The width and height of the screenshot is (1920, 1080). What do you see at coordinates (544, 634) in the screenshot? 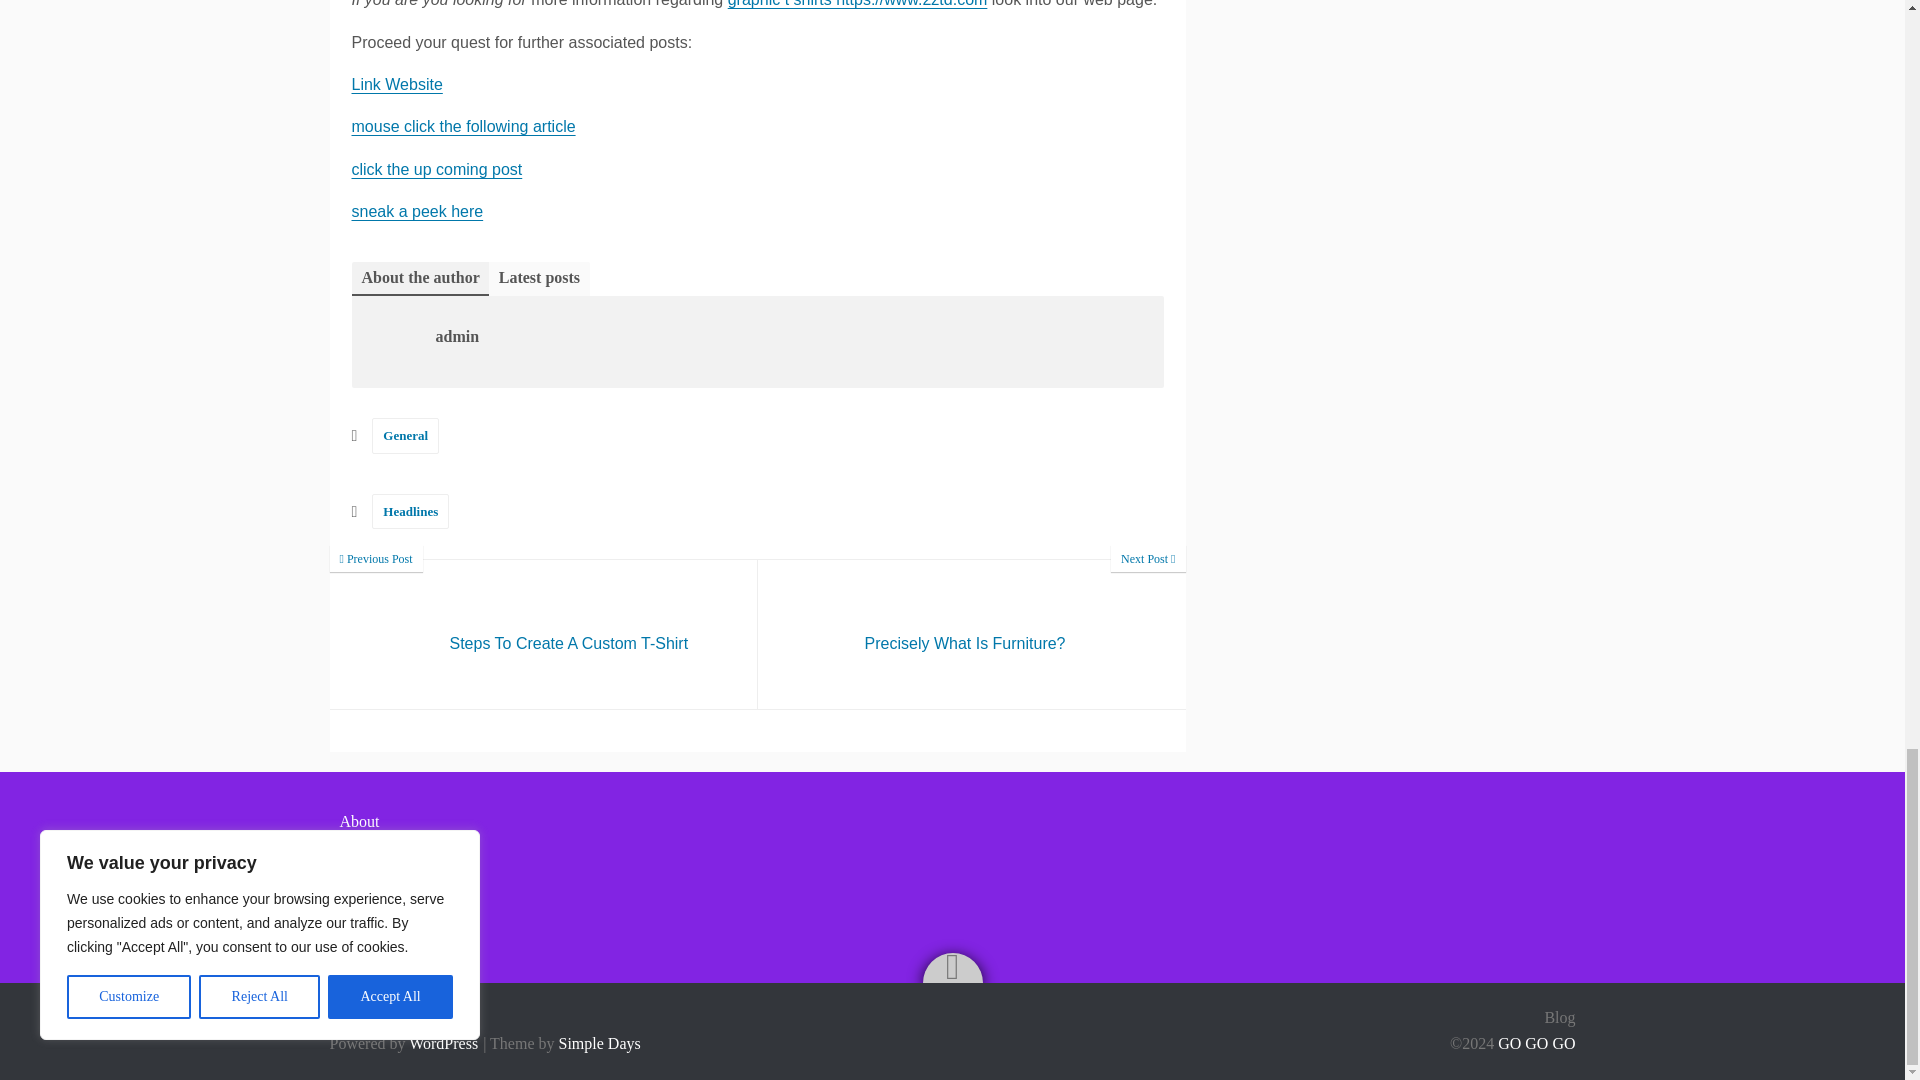
I see `Precisely What Is Furniture?` at bounding box center [544, 634].